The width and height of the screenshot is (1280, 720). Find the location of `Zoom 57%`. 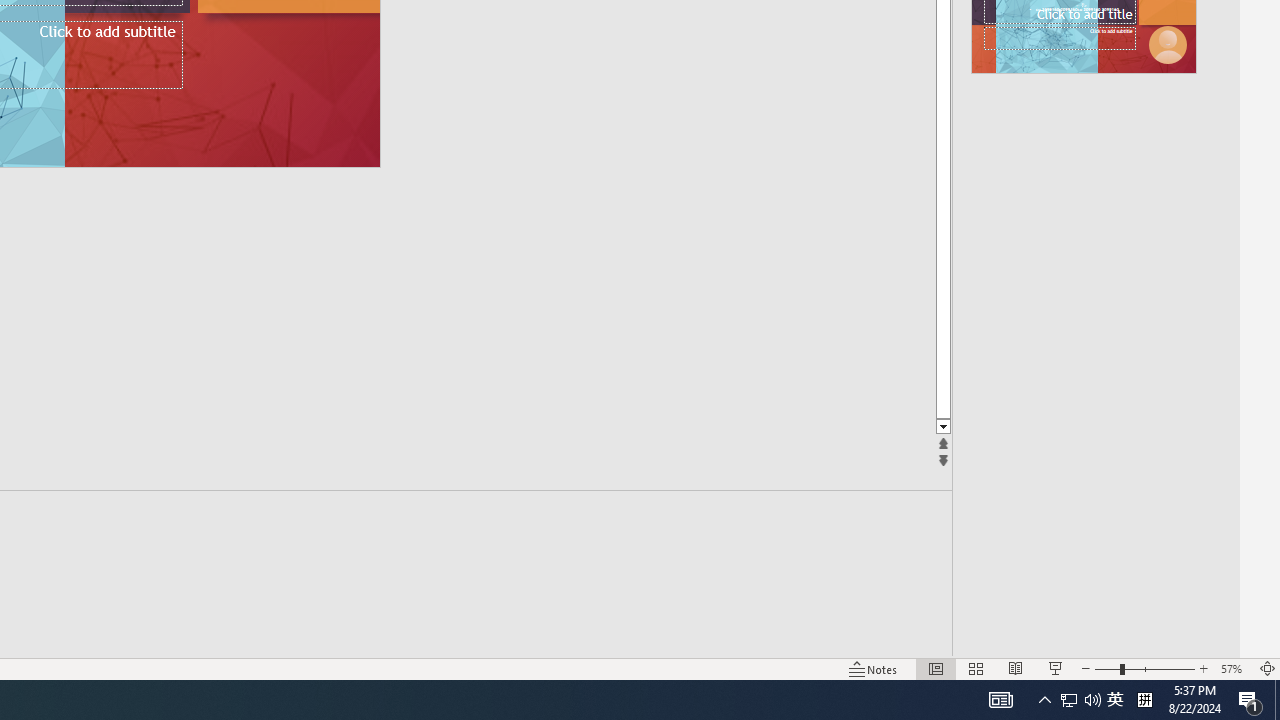

Zoom 57% is located at coordinates (1234, 668).